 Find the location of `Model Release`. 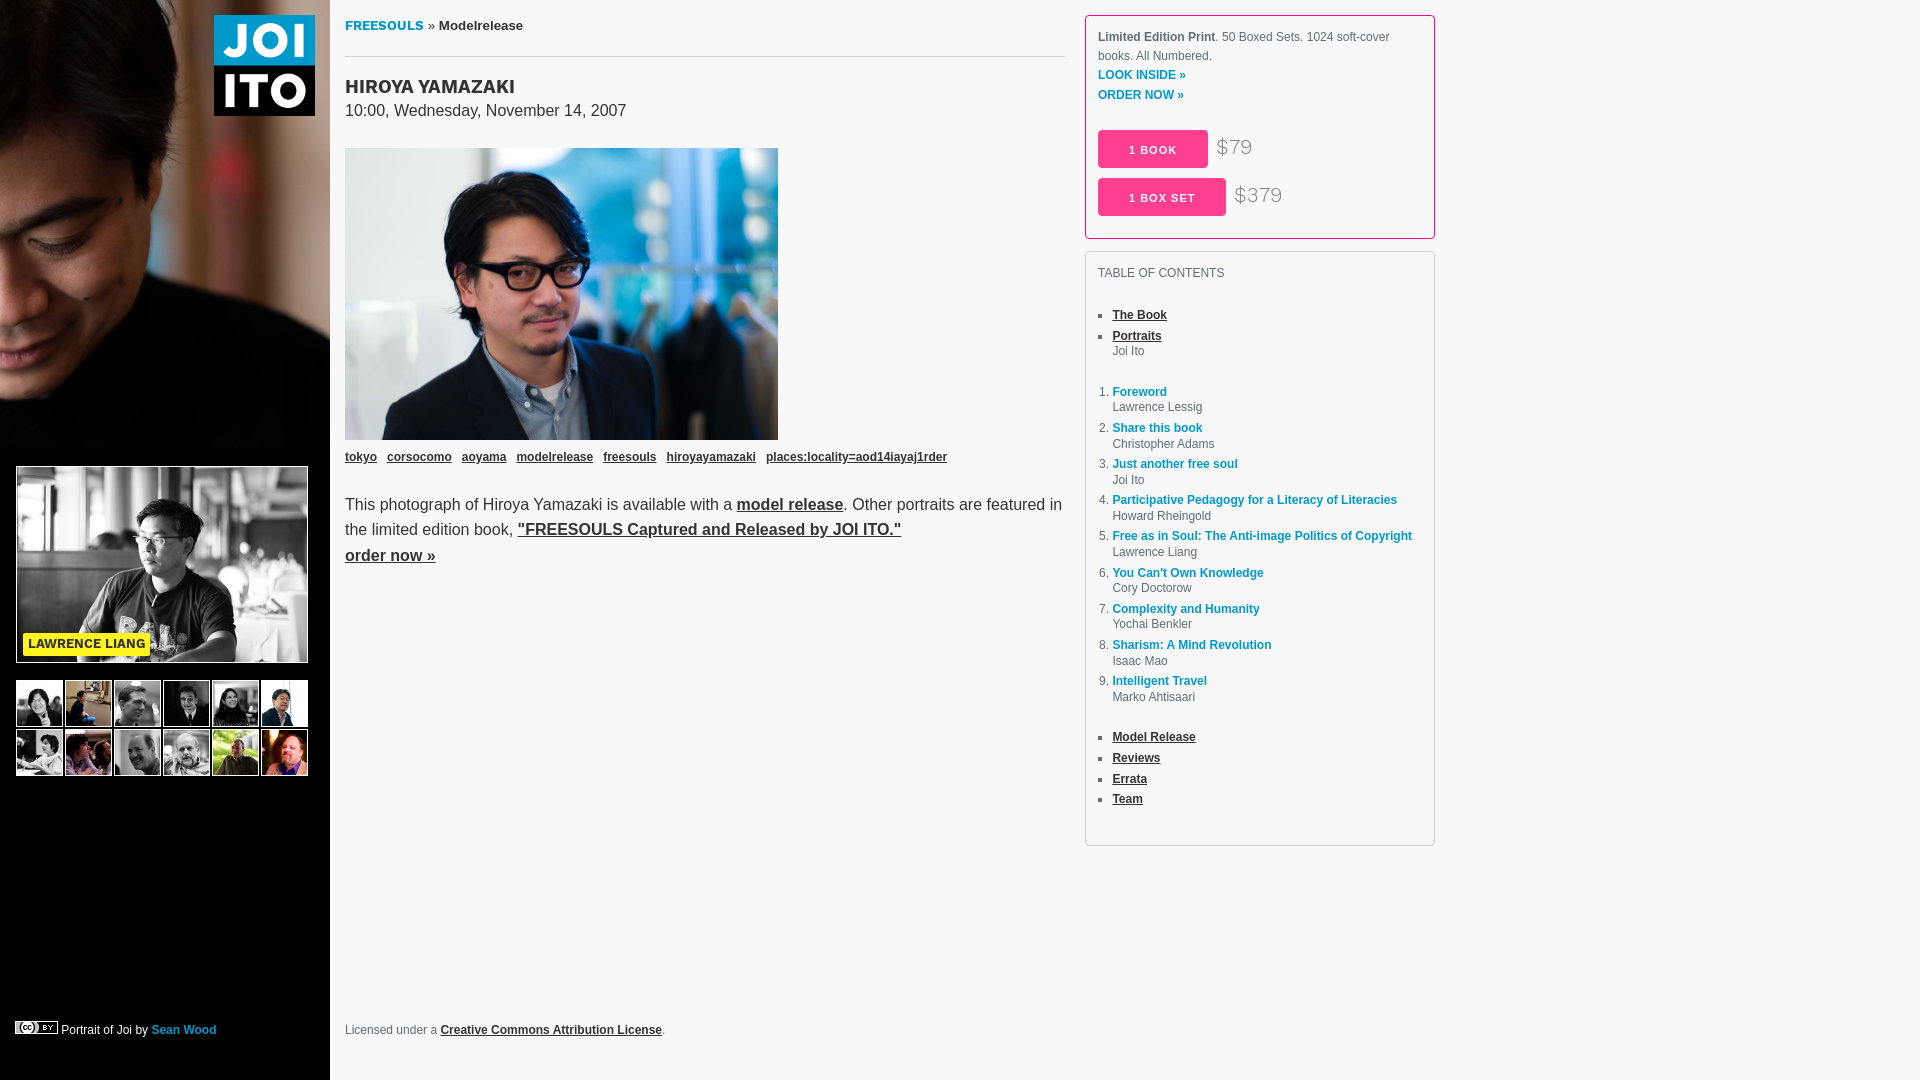

Model Release is located at coordinates (1154, 737).